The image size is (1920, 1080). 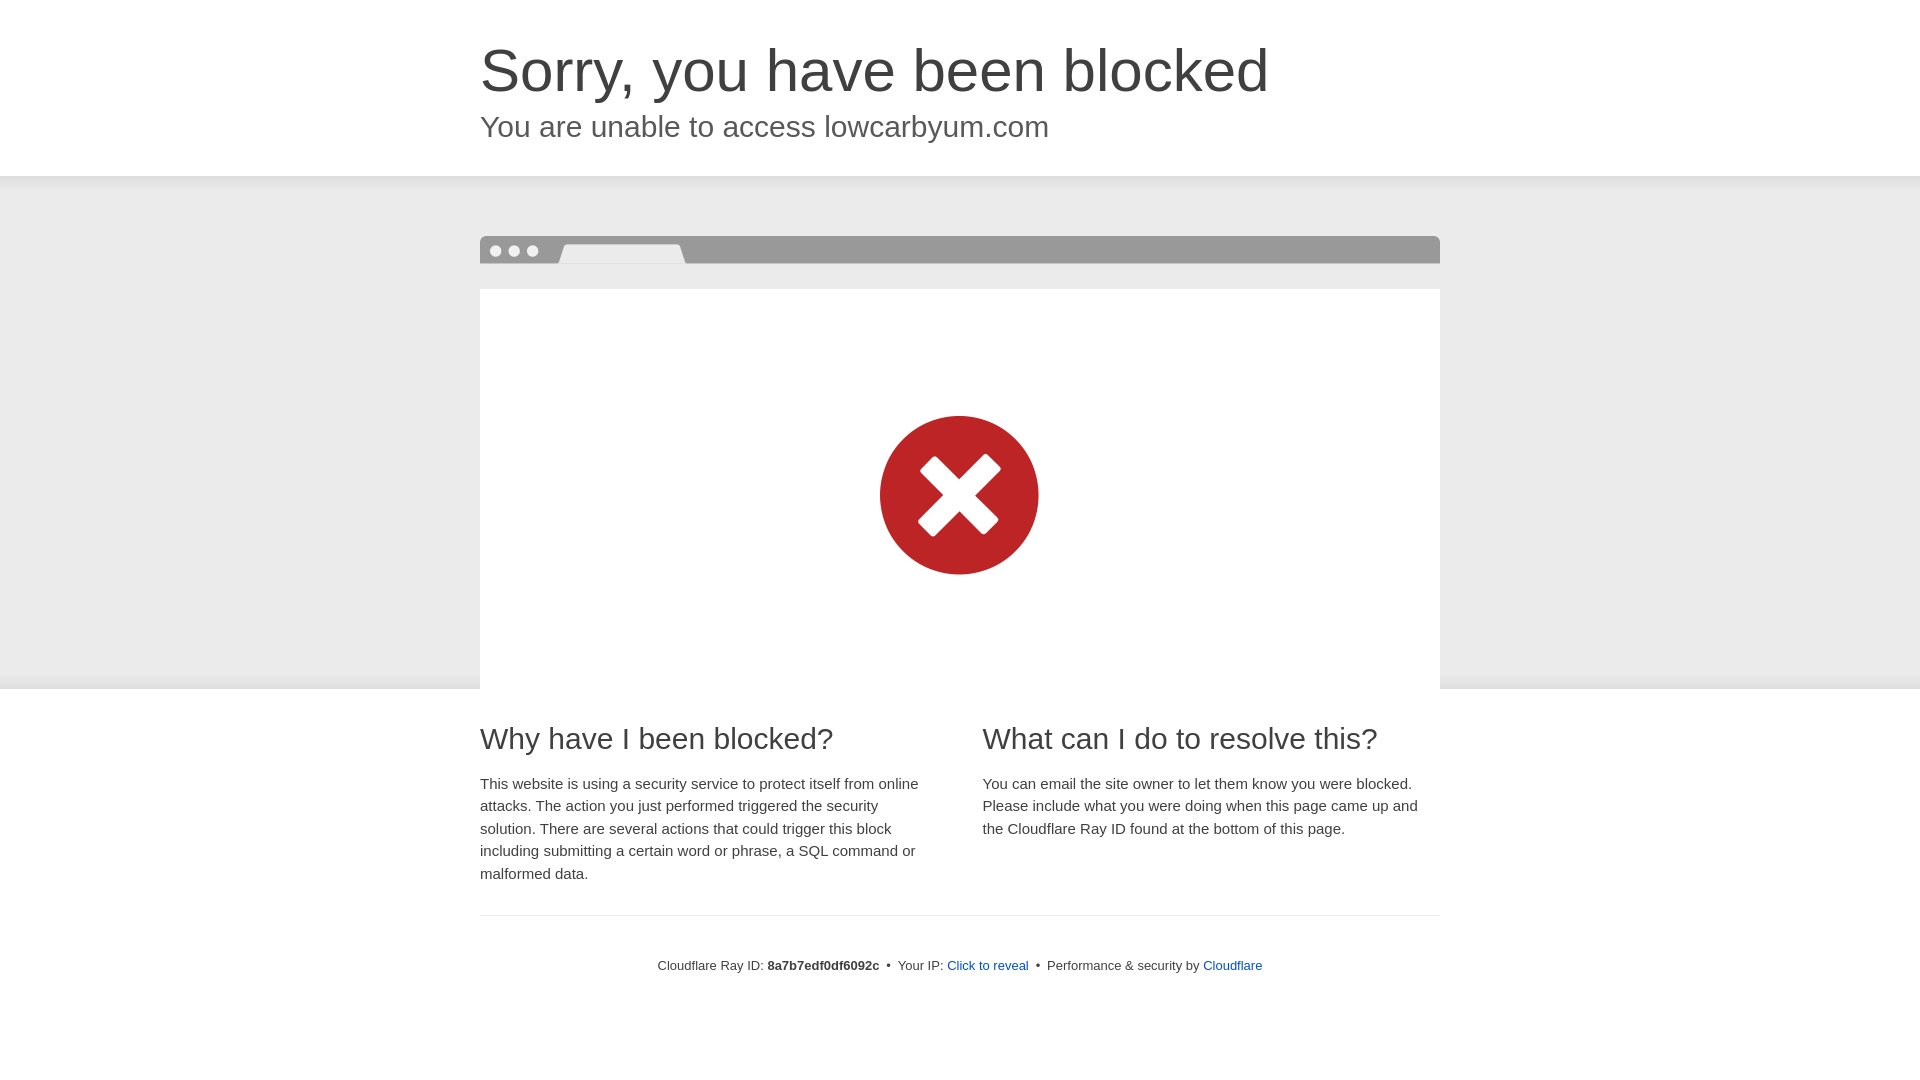 What do you see at coordinates (988, 966) in the screenshot?
I see `Click to reveal` at bounding box center [988, 966].